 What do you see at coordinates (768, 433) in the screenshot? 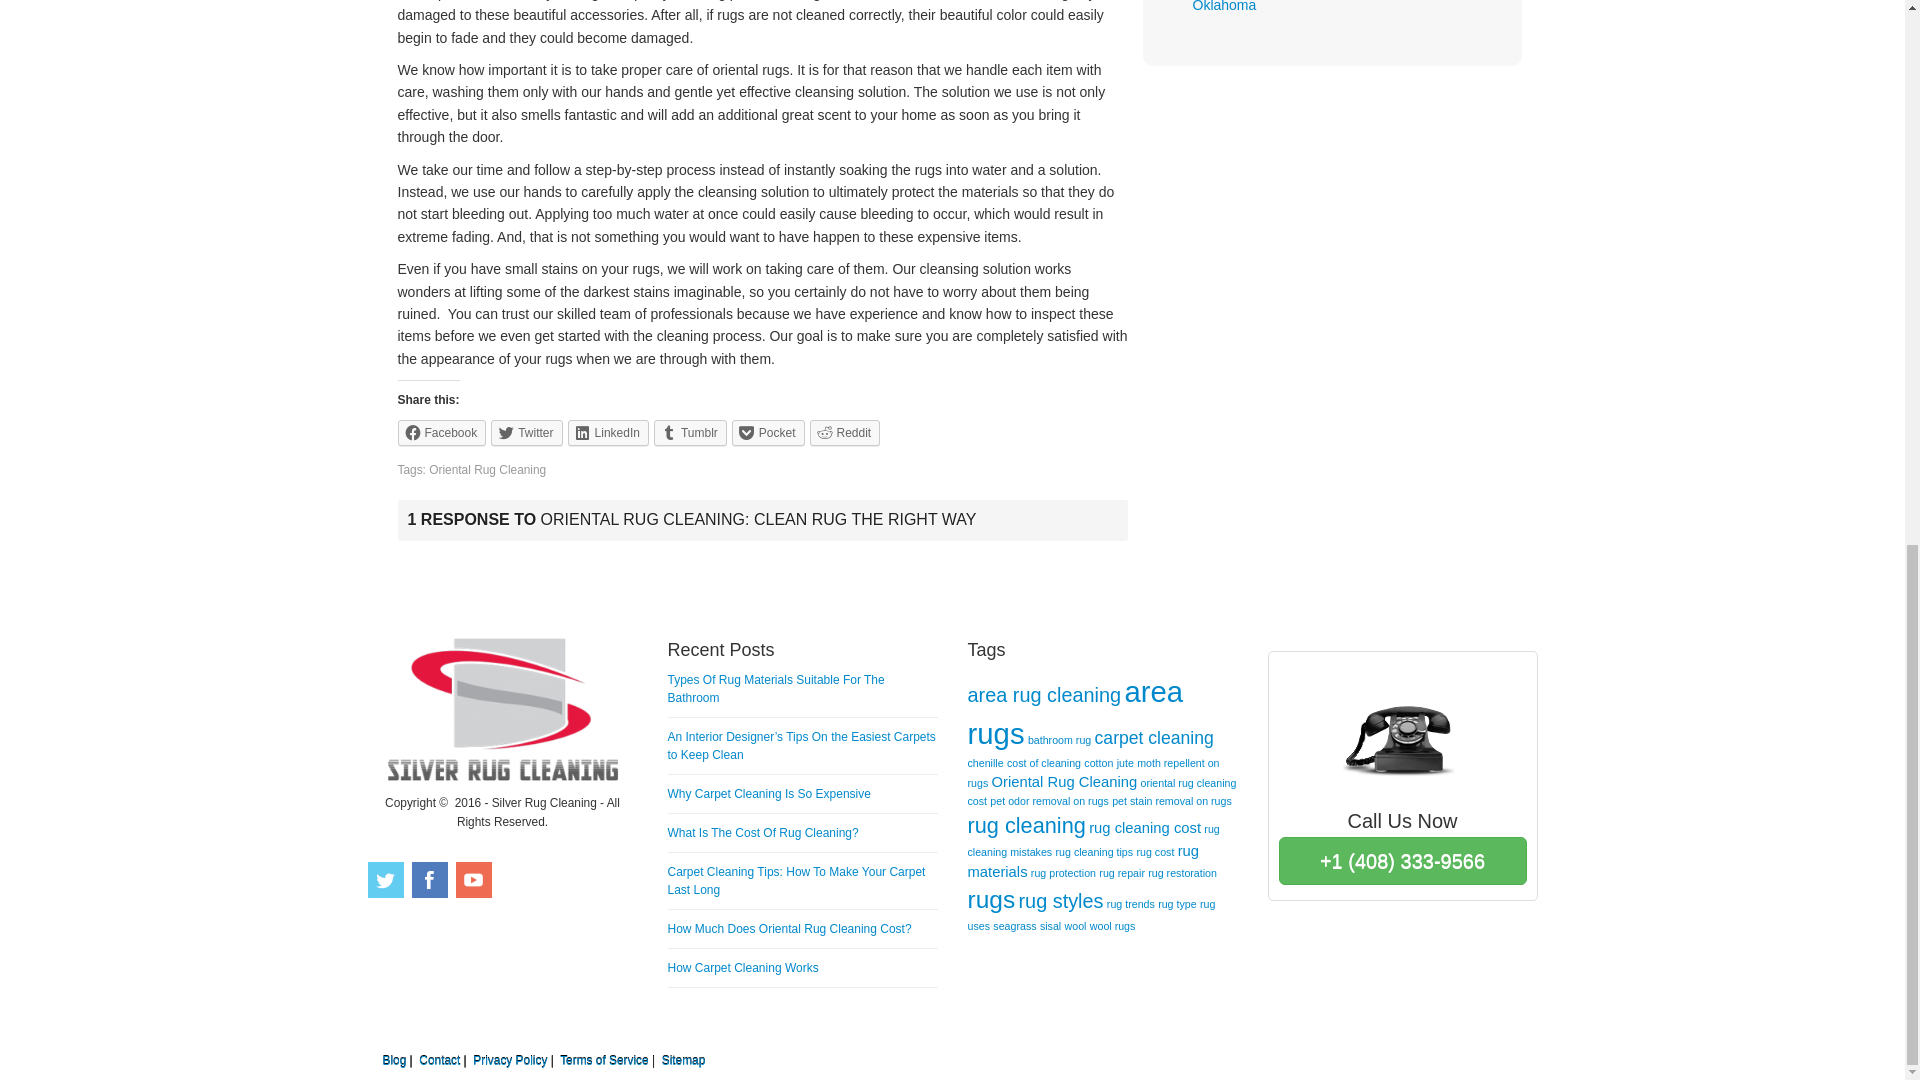
I see `Pocket` at bounding box center [768, 433].